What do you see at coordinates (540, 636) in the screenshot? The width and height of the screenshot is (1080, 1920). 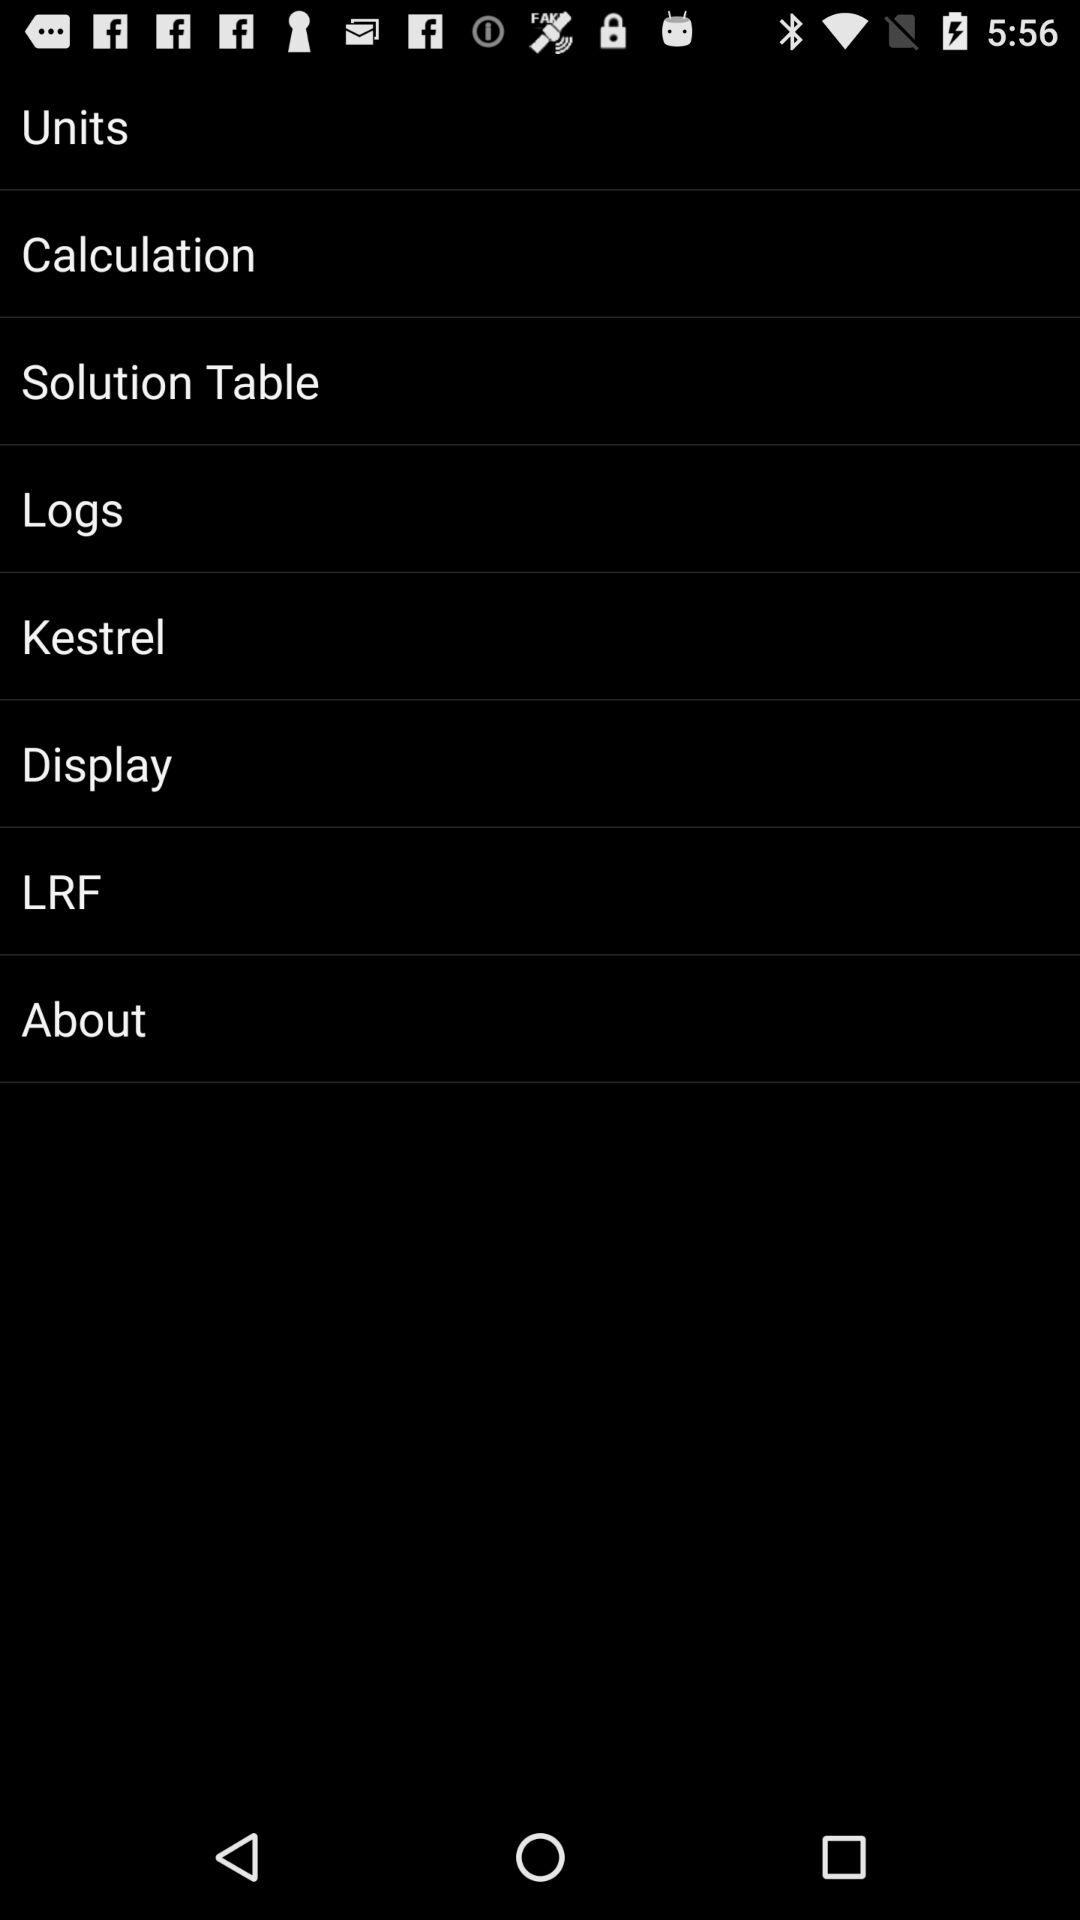 I see `open kestrel app` at bounding box center [540, 636].